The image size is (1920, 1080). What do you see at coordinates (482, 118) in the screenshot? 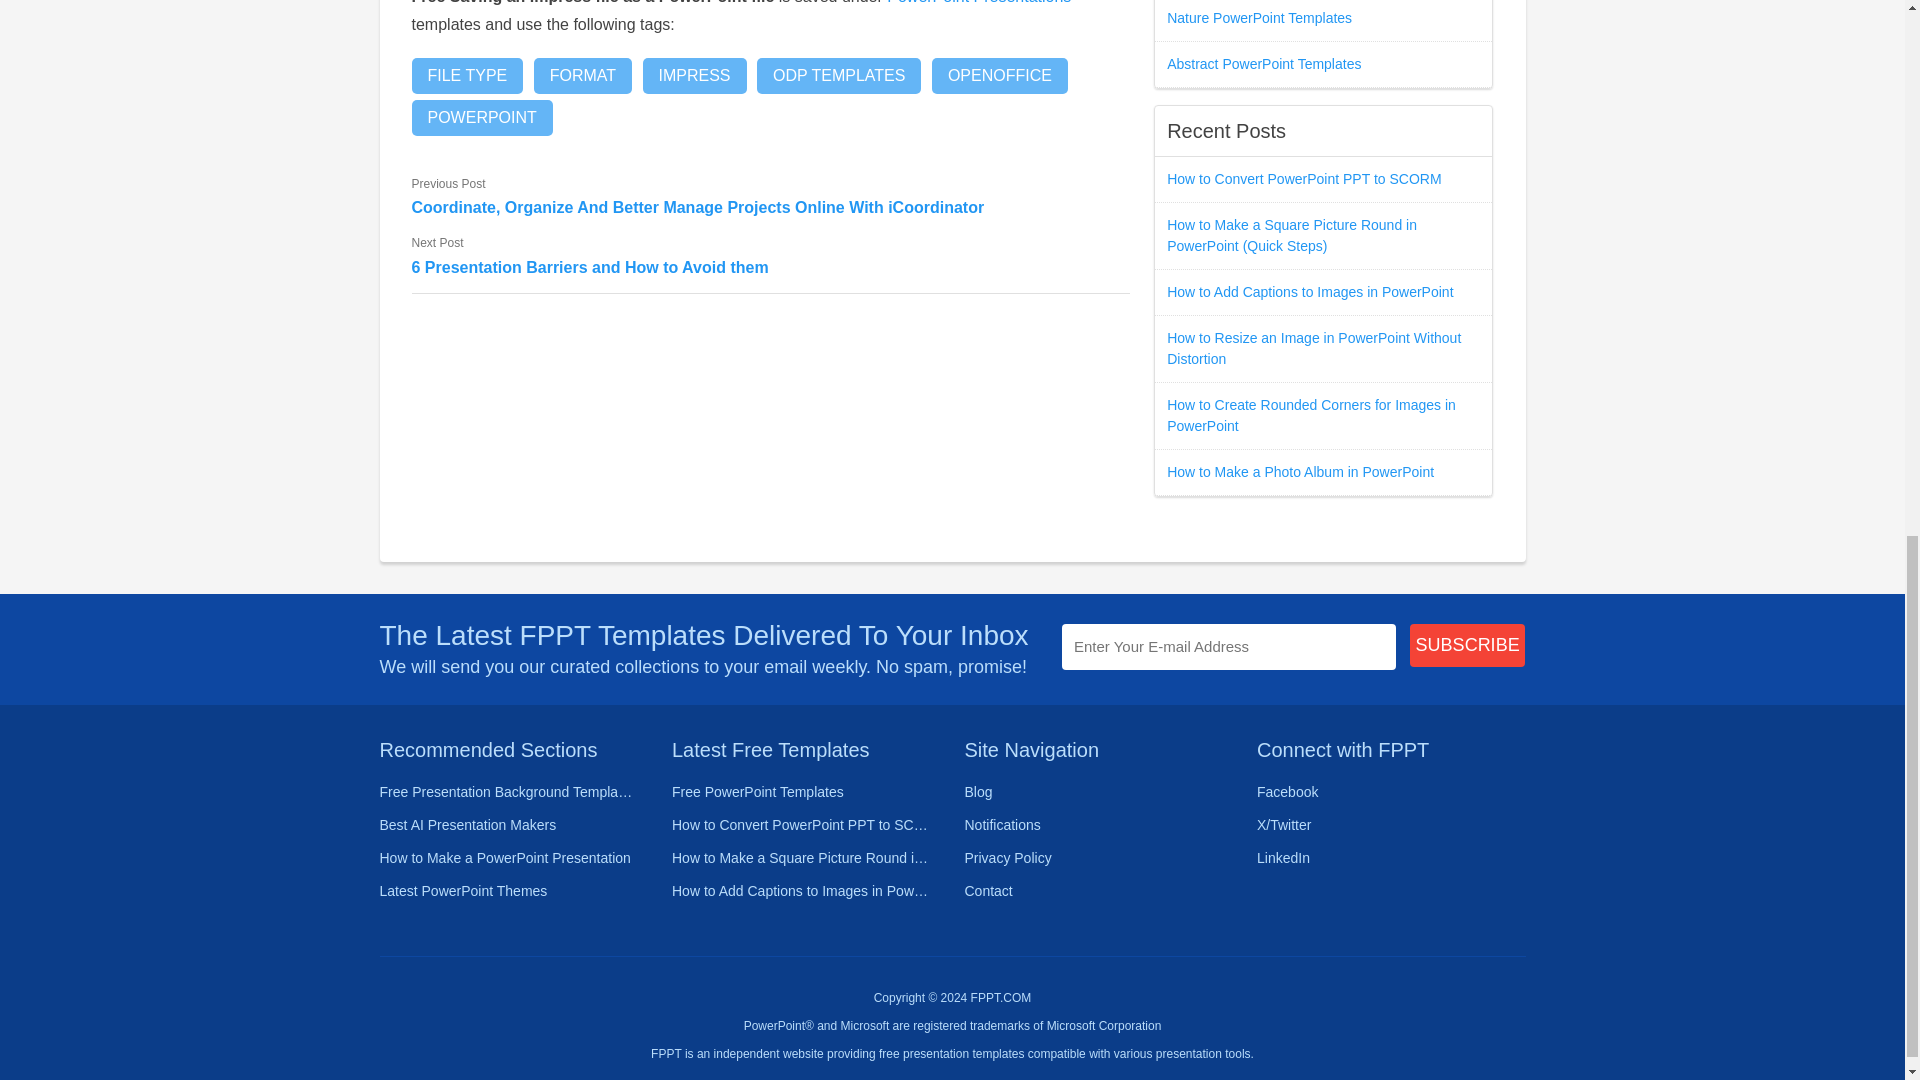
I see `POWERPOINT` at bounding box center [482, 118].